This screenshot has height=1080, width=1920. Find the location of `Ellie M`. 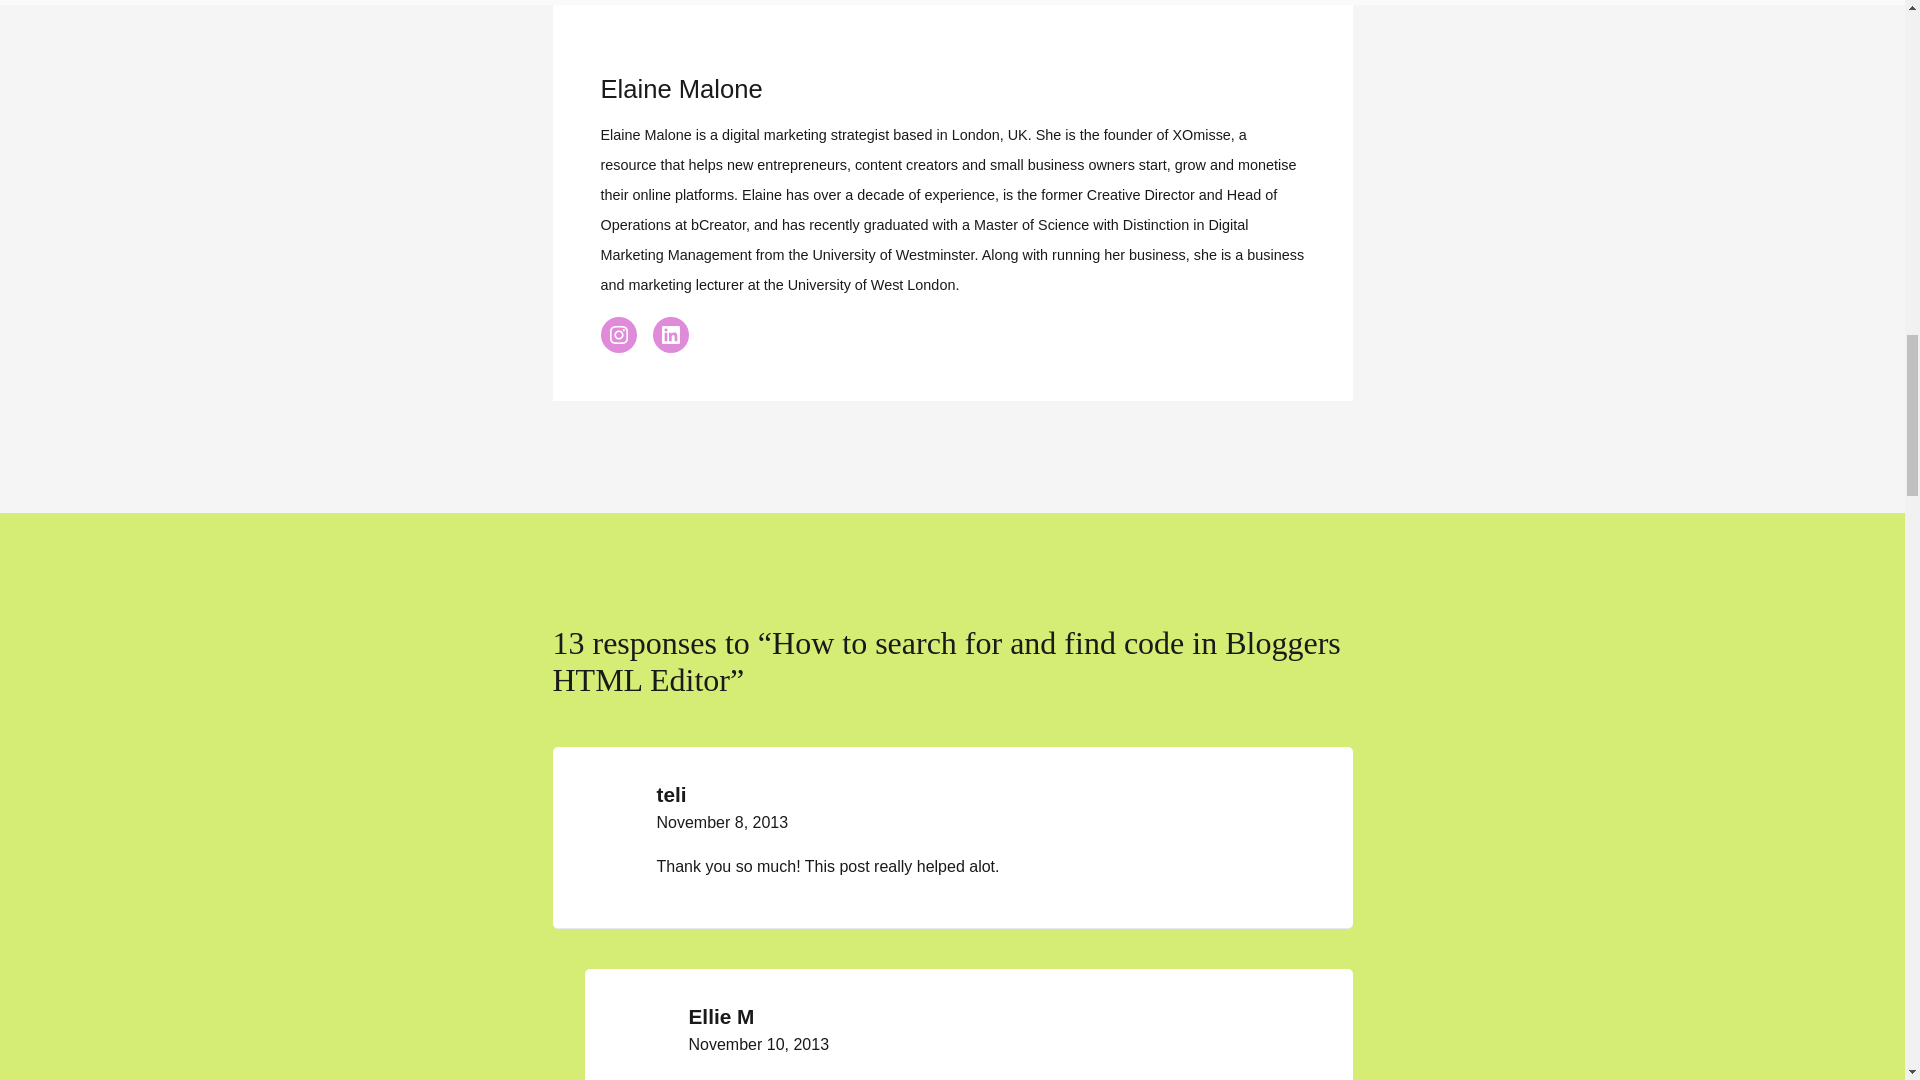

Ellie M is located at coordinates (720, 1016).